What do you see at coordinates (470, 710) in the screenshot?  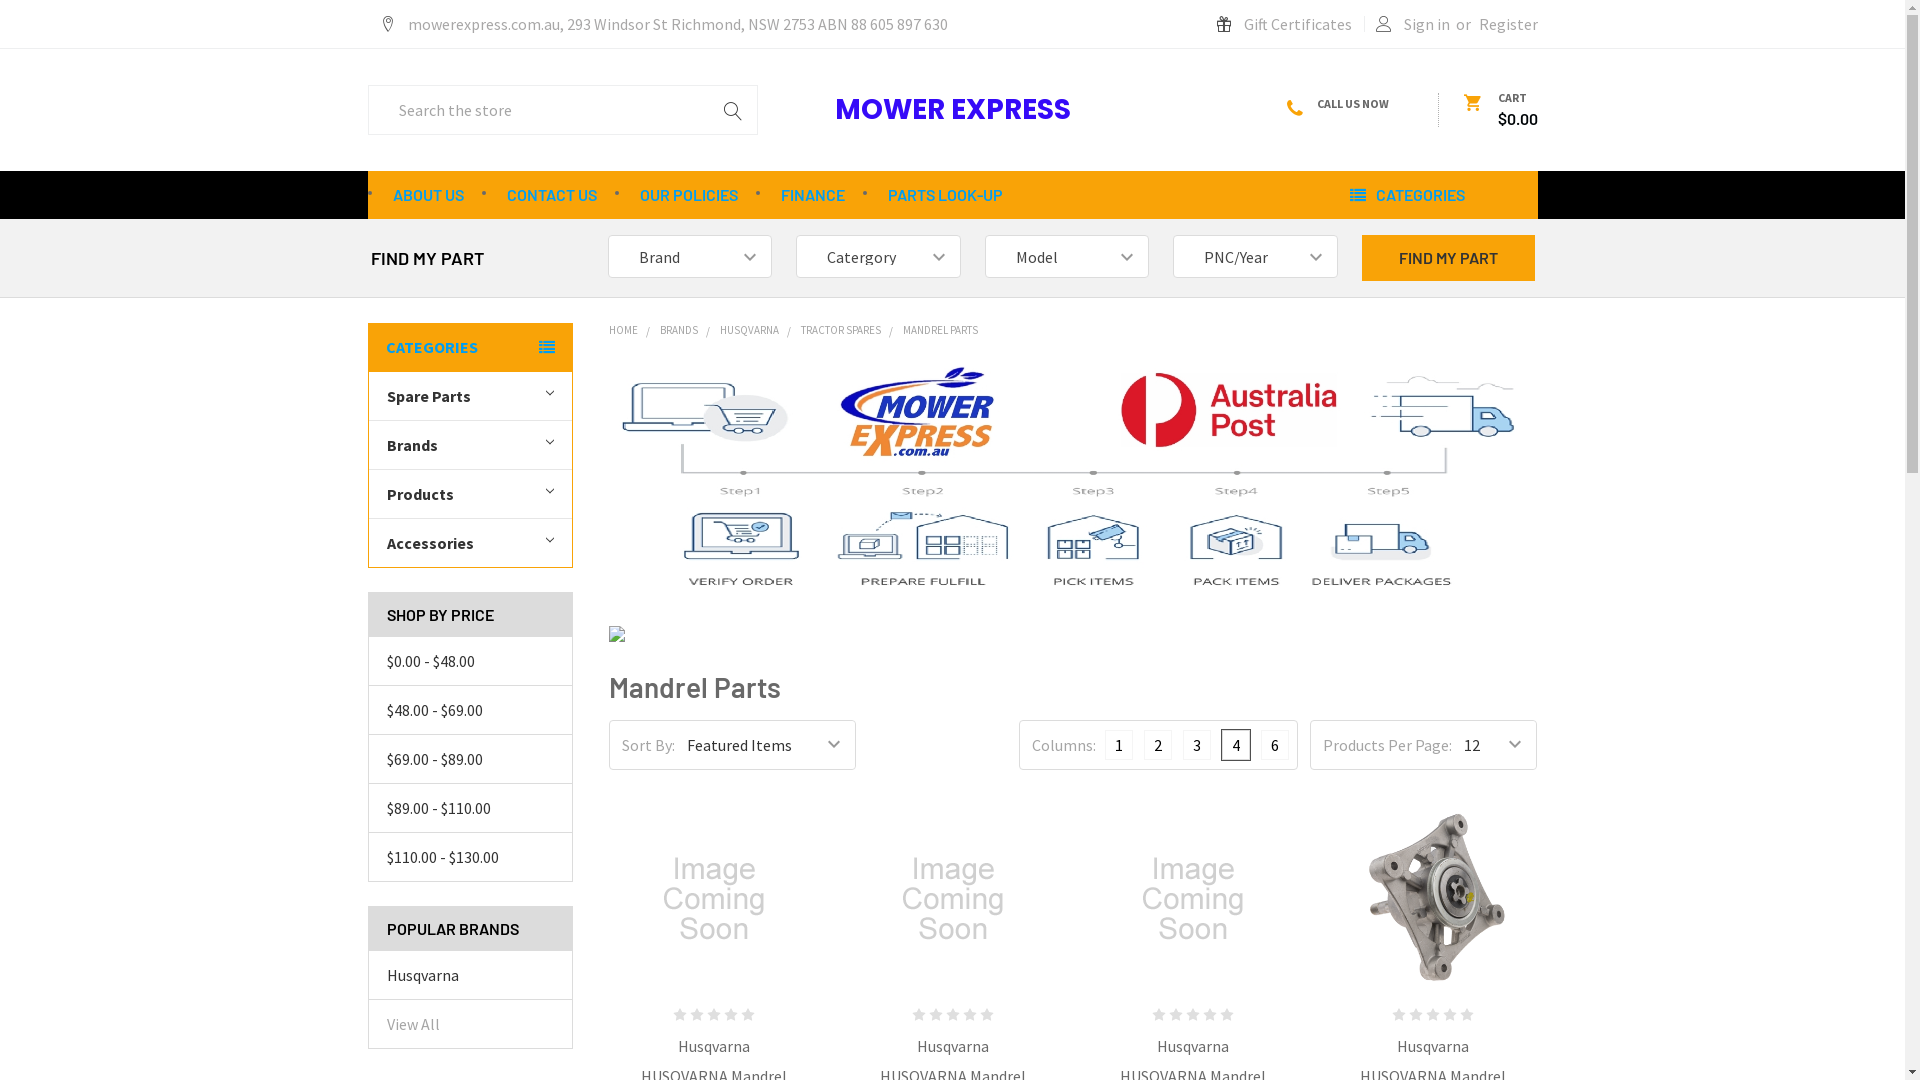 I see `$48.00 - $69.00` at bounding box center [470, 710].